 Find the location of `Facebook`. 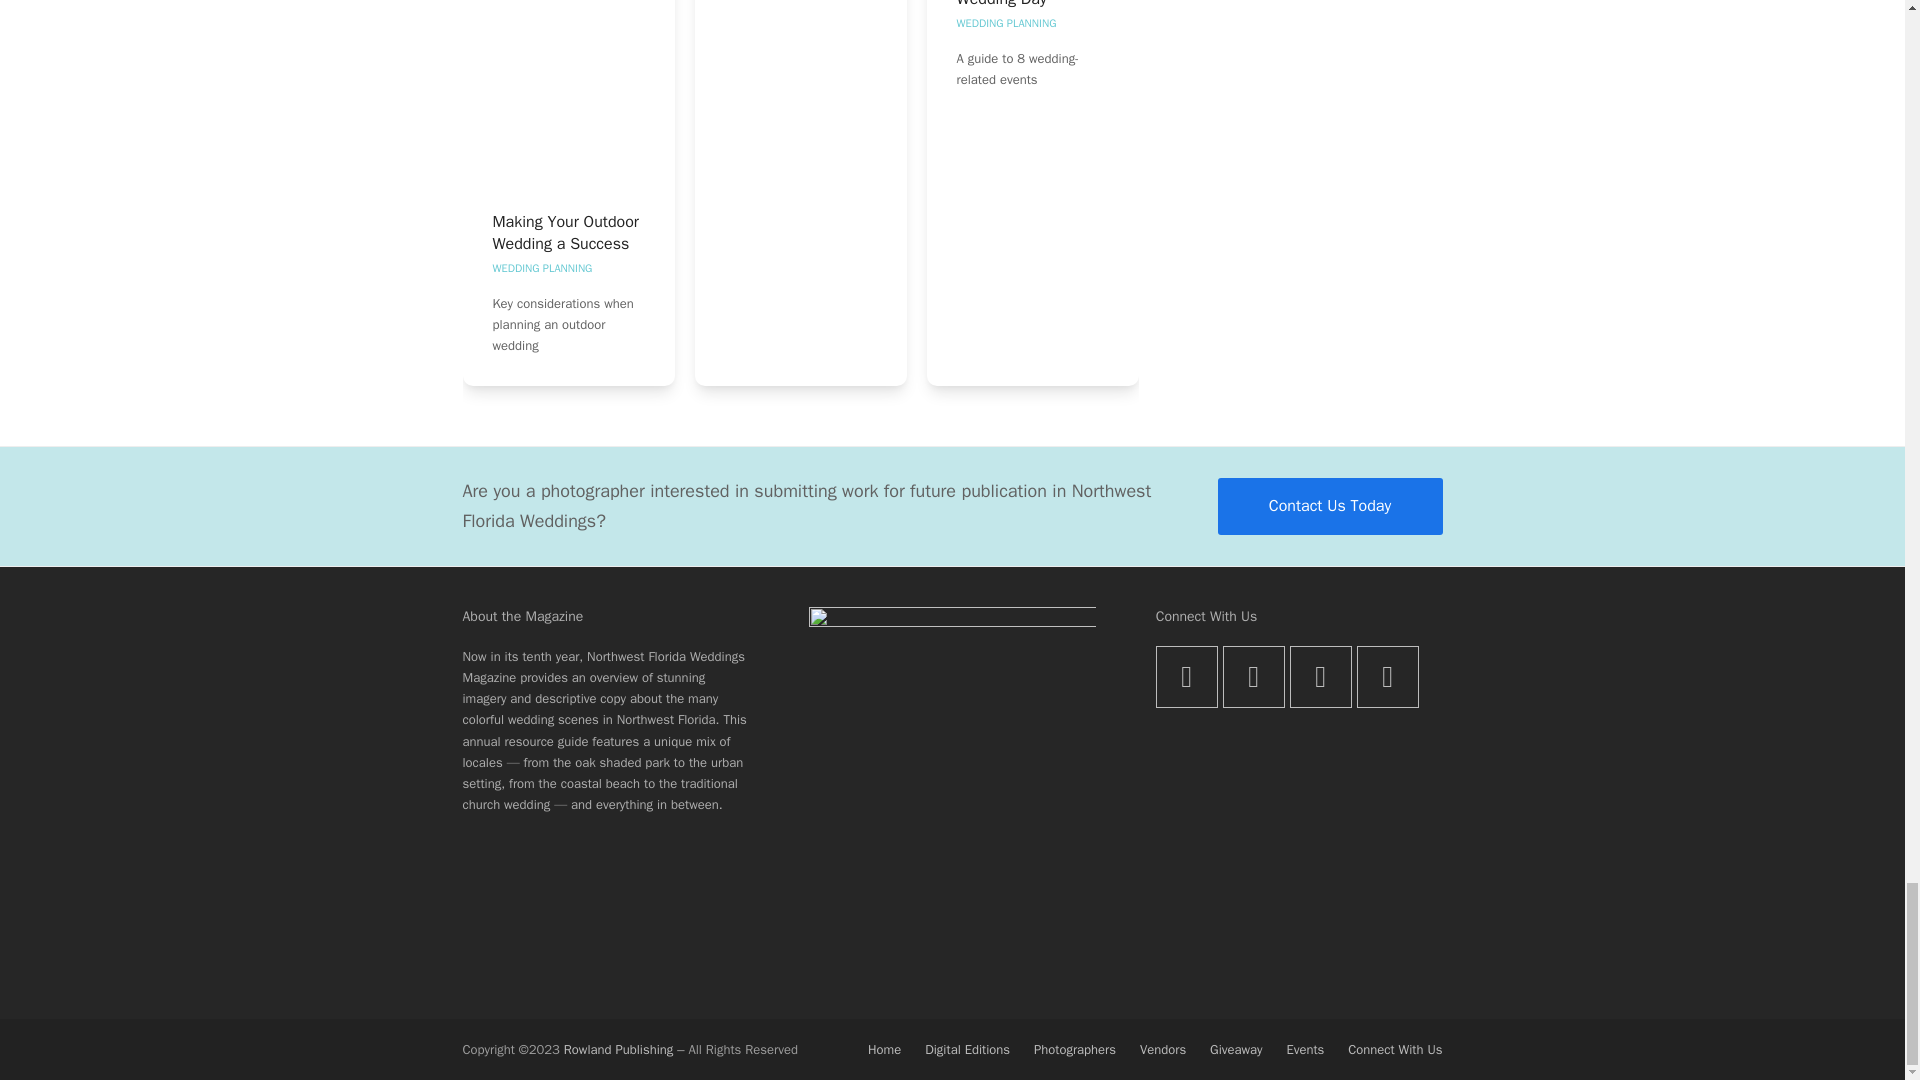

Facebook is located at coordinates (1254, 676).